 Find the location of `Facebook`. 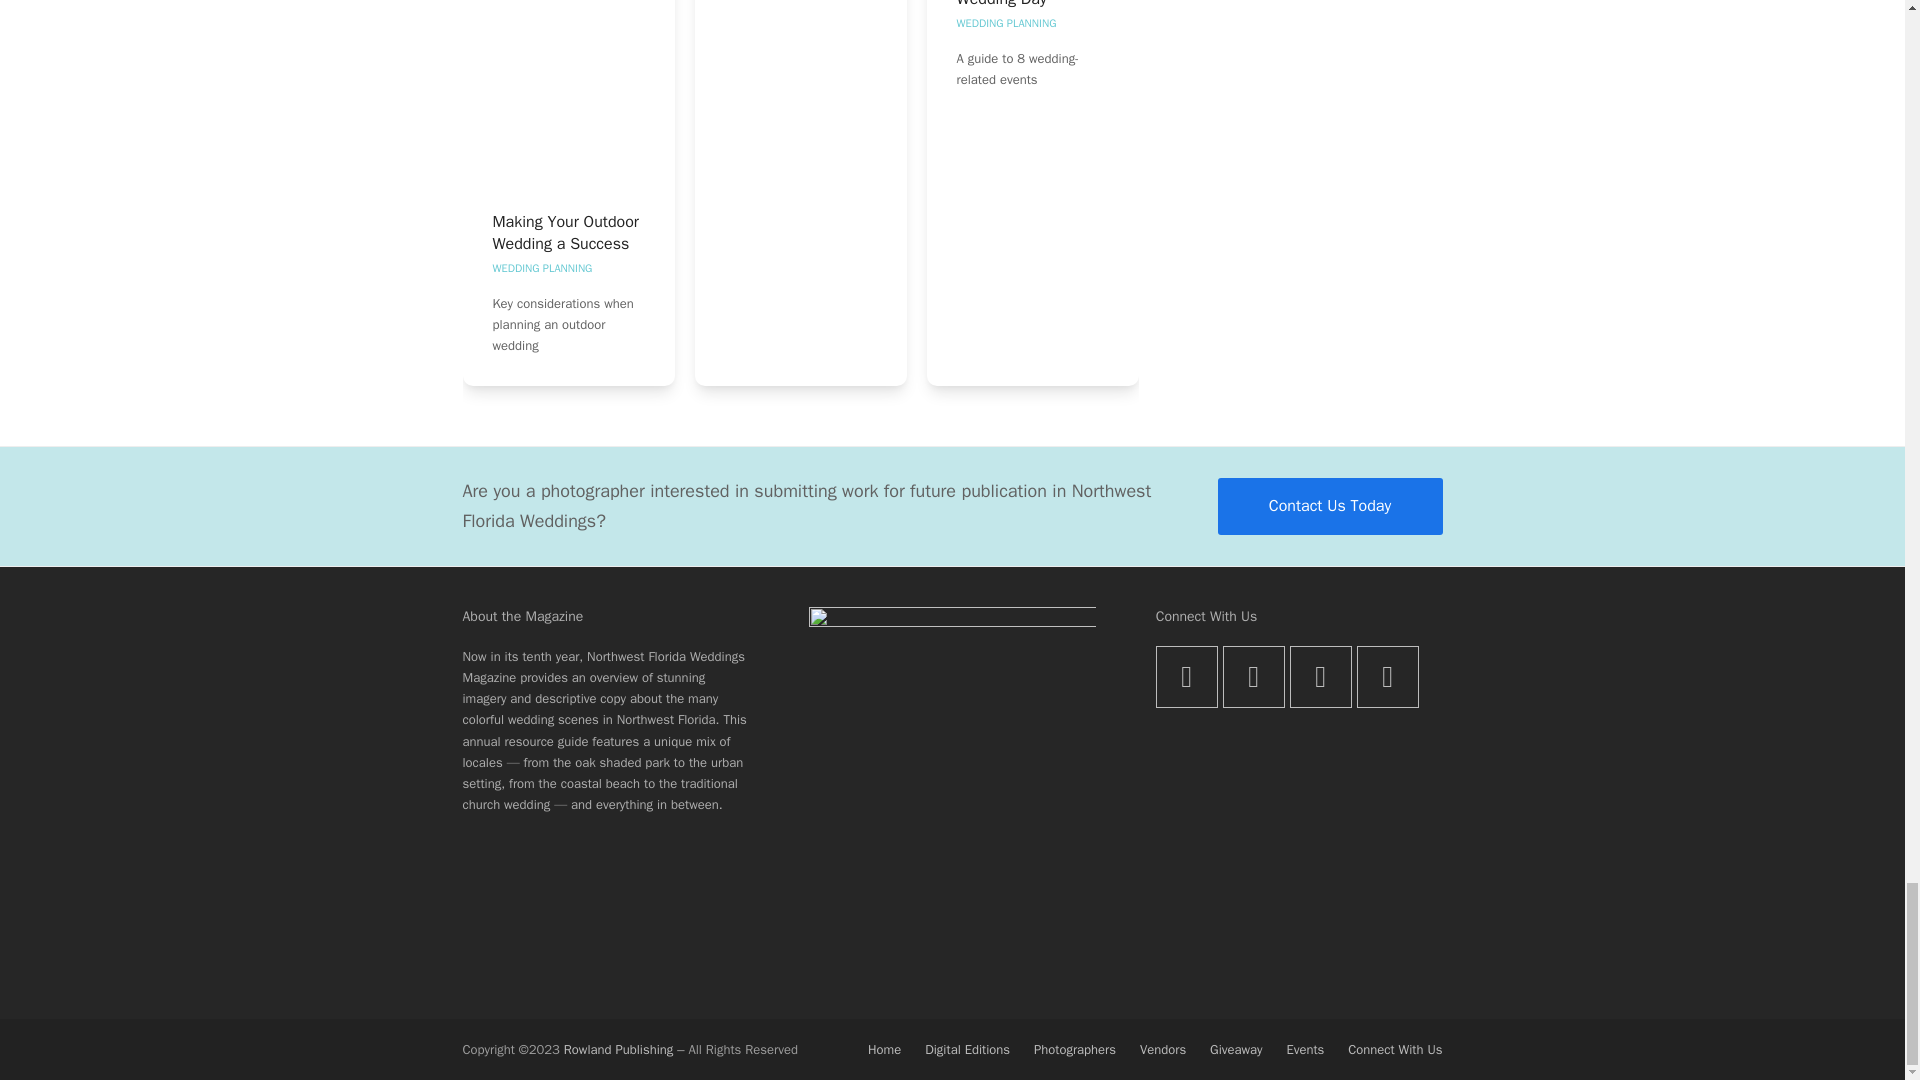

Facebook is located at coordinates (1254, 676).